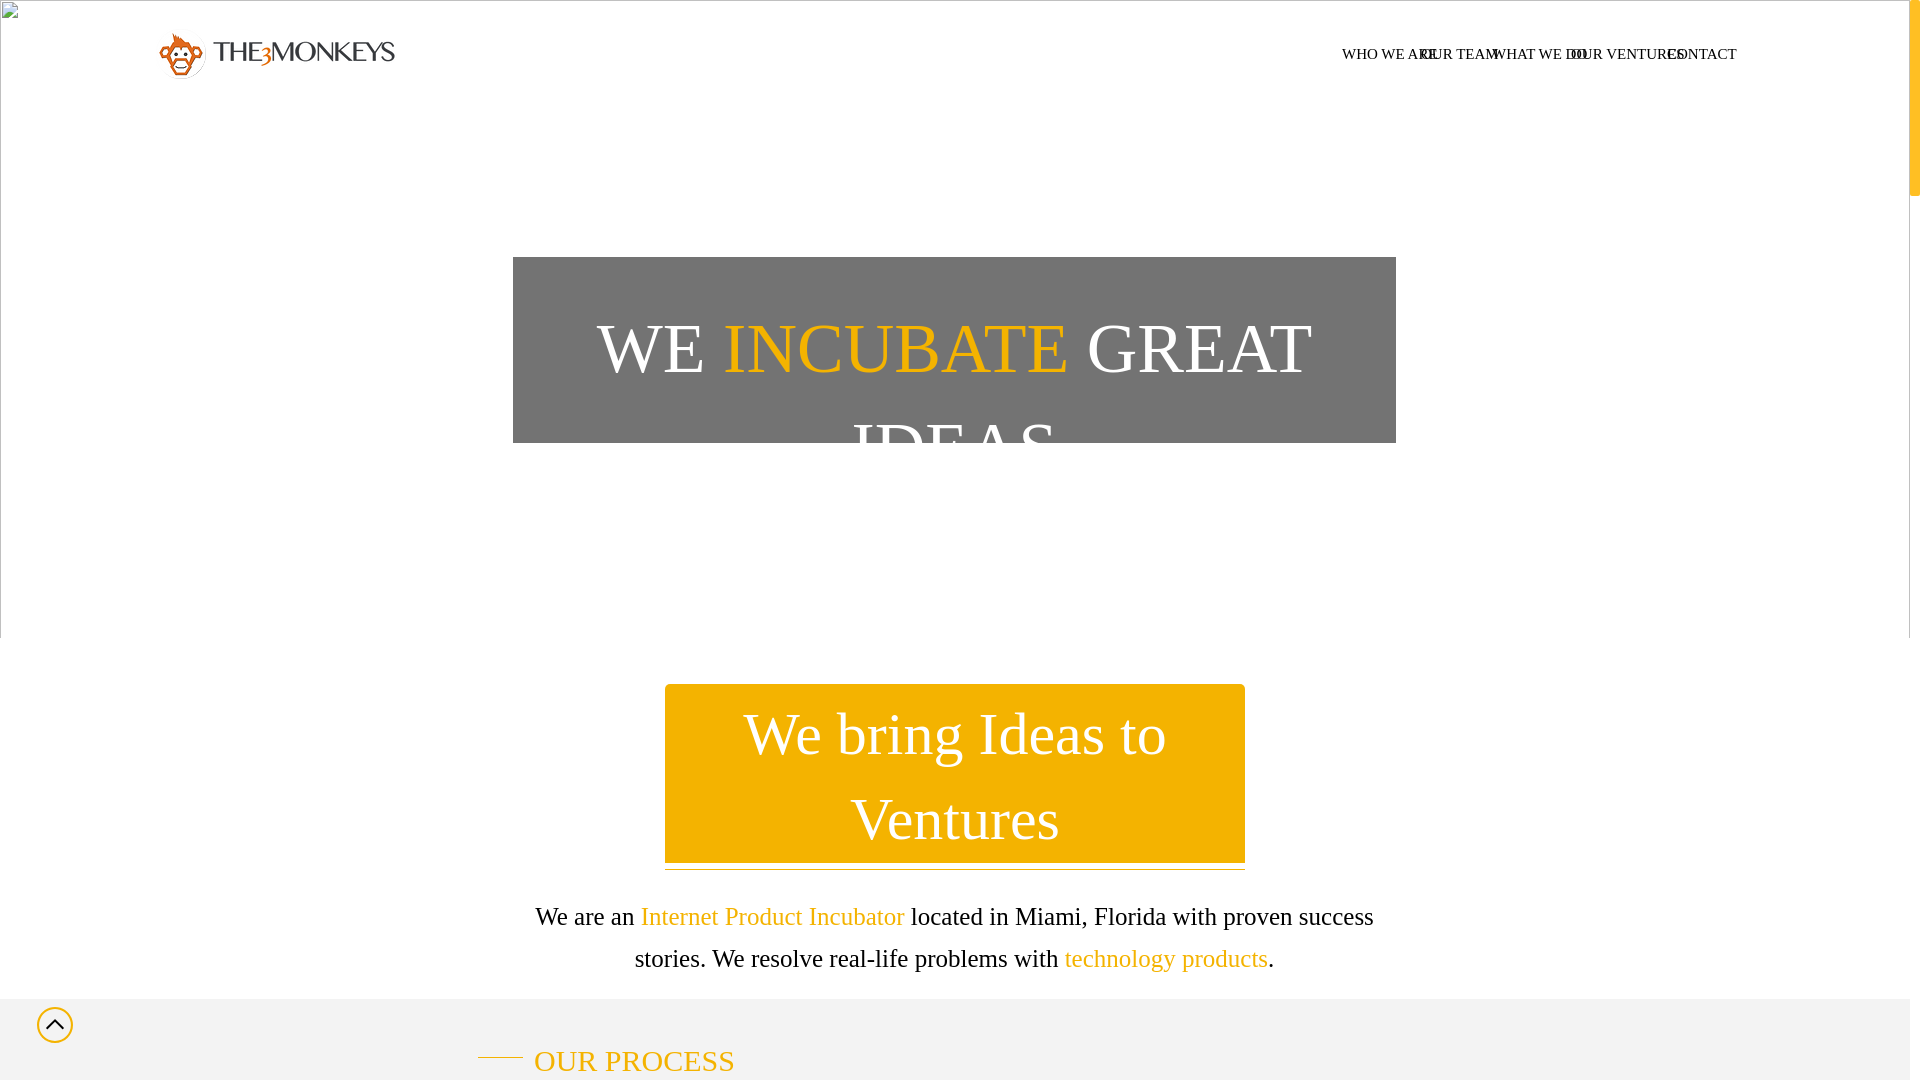 The height and width of the screenshot is (1080, 1920). Describe the element at coordinates (1446, 54) in the screenshot. I see `OUR TEAM` at that location.